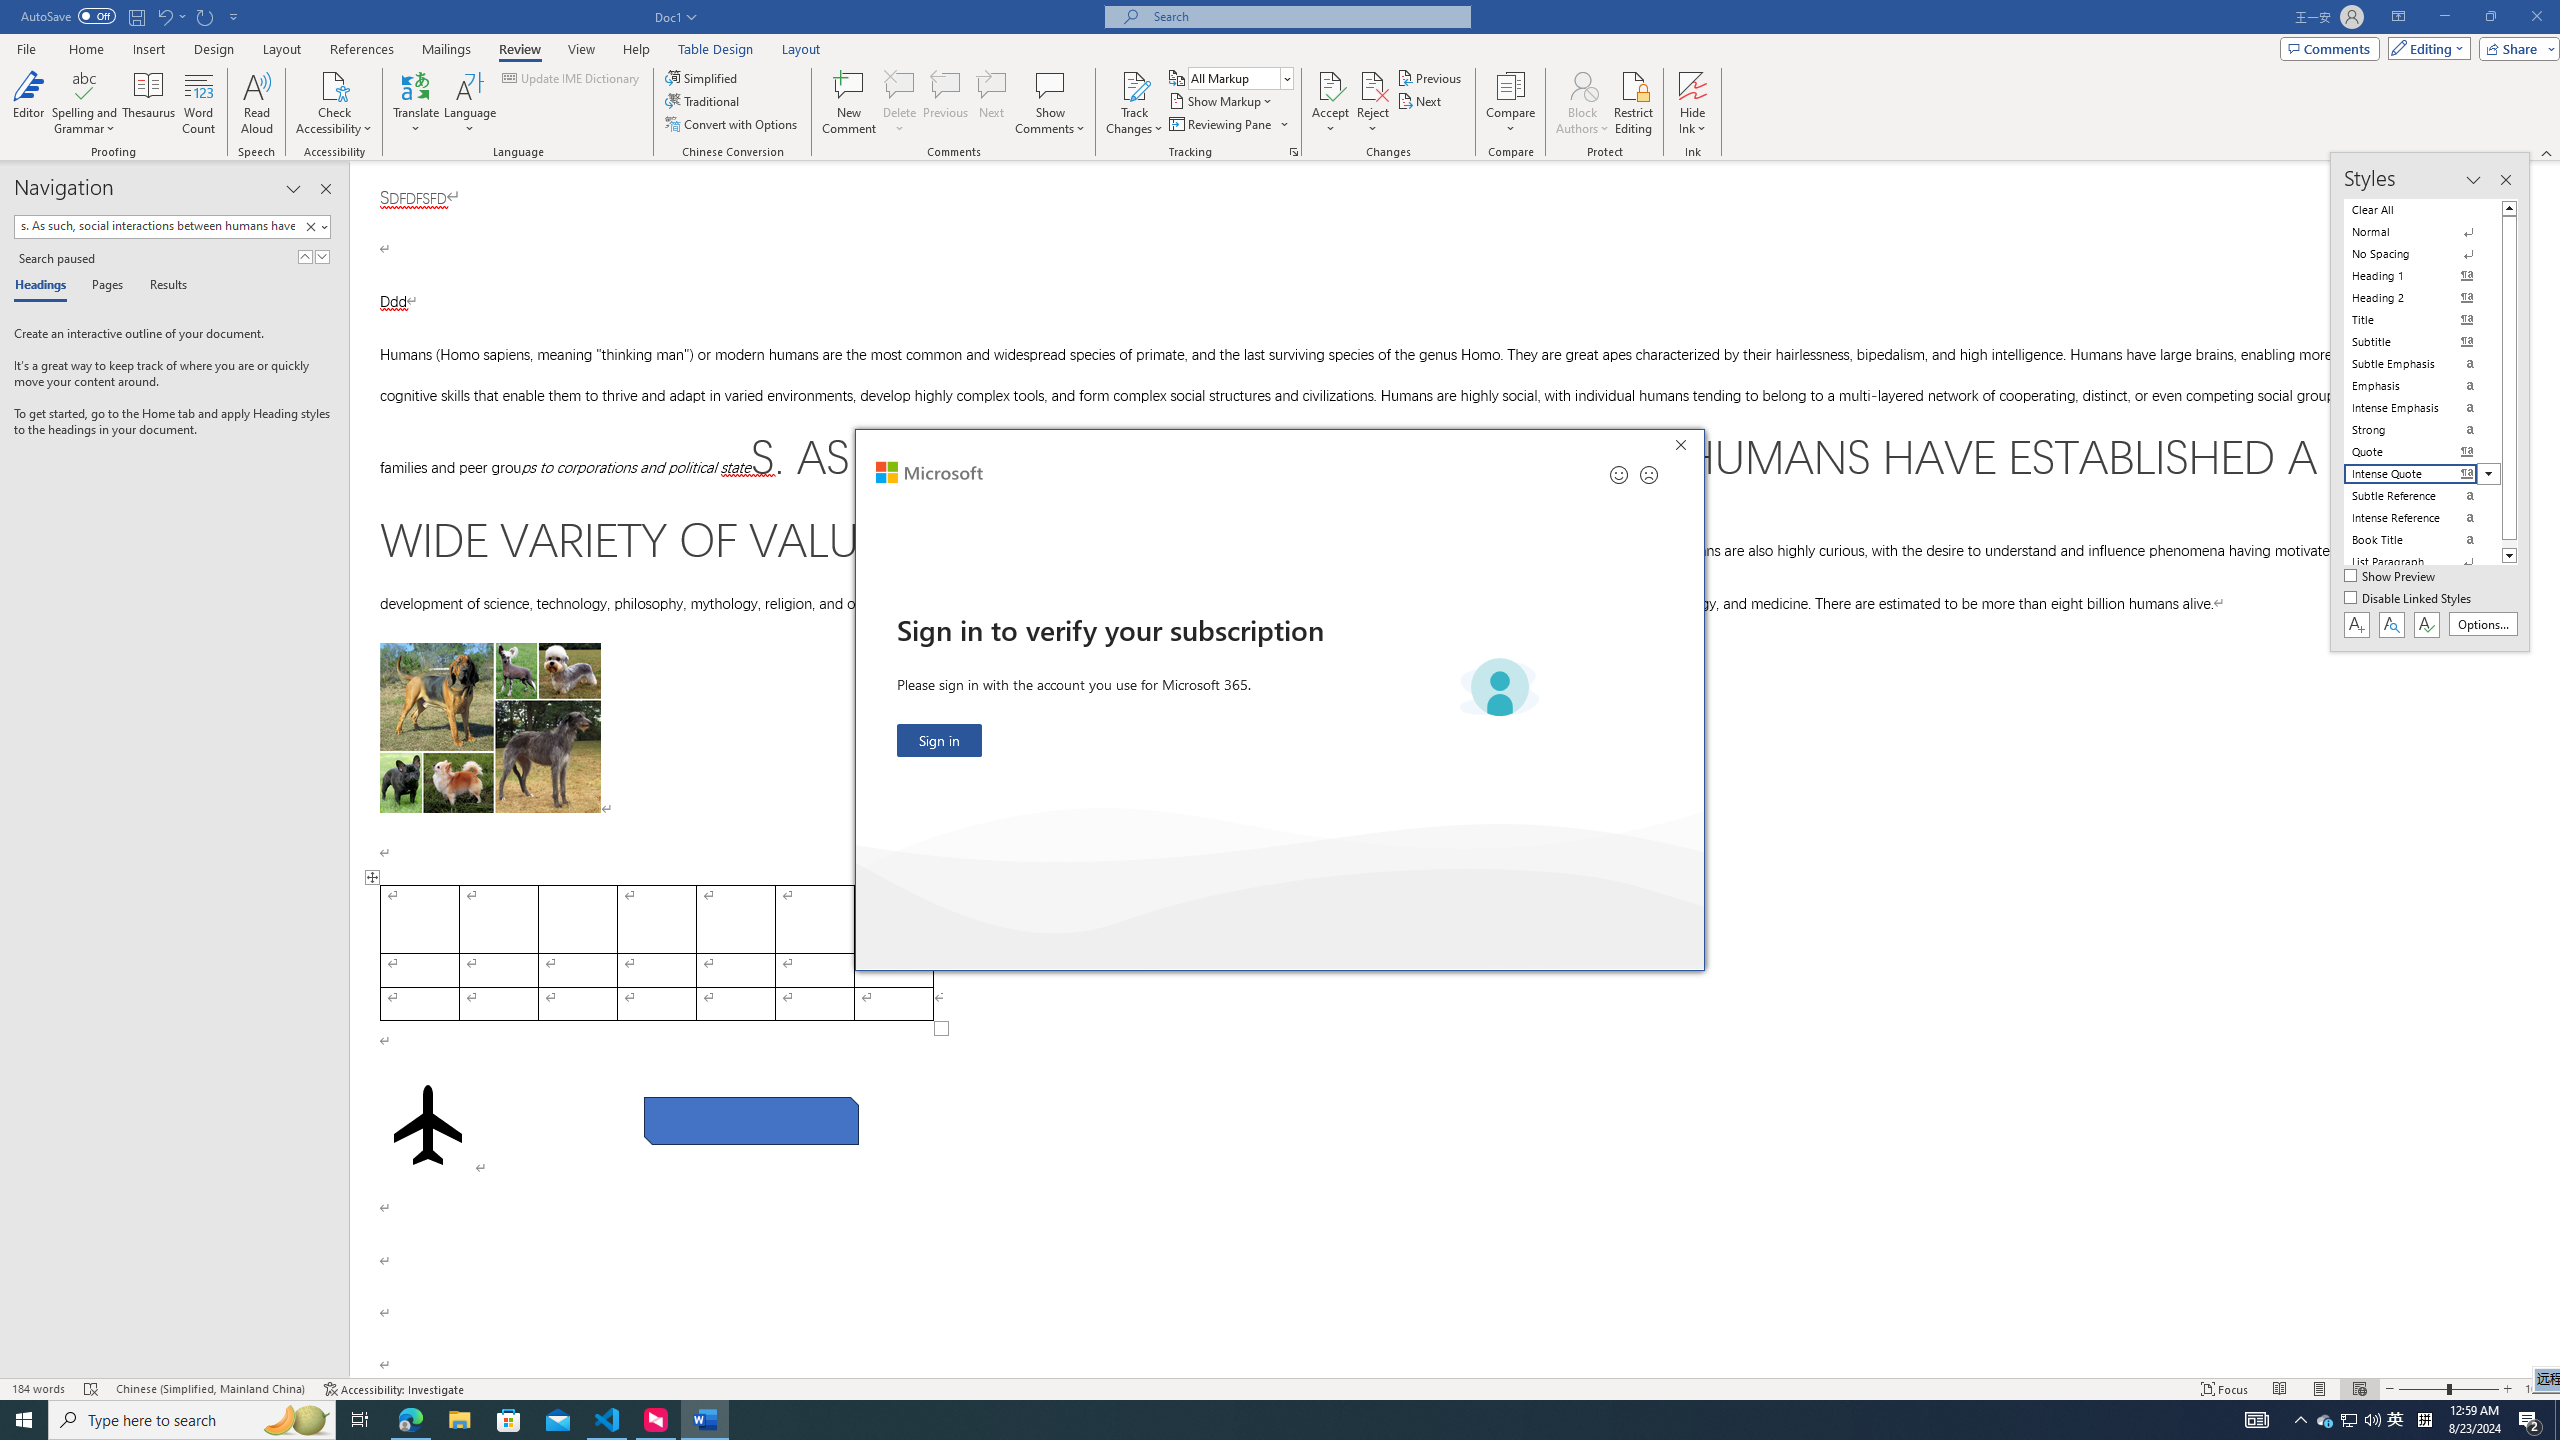  I want to click on Change Tracking Options..., so click(1294, 152).